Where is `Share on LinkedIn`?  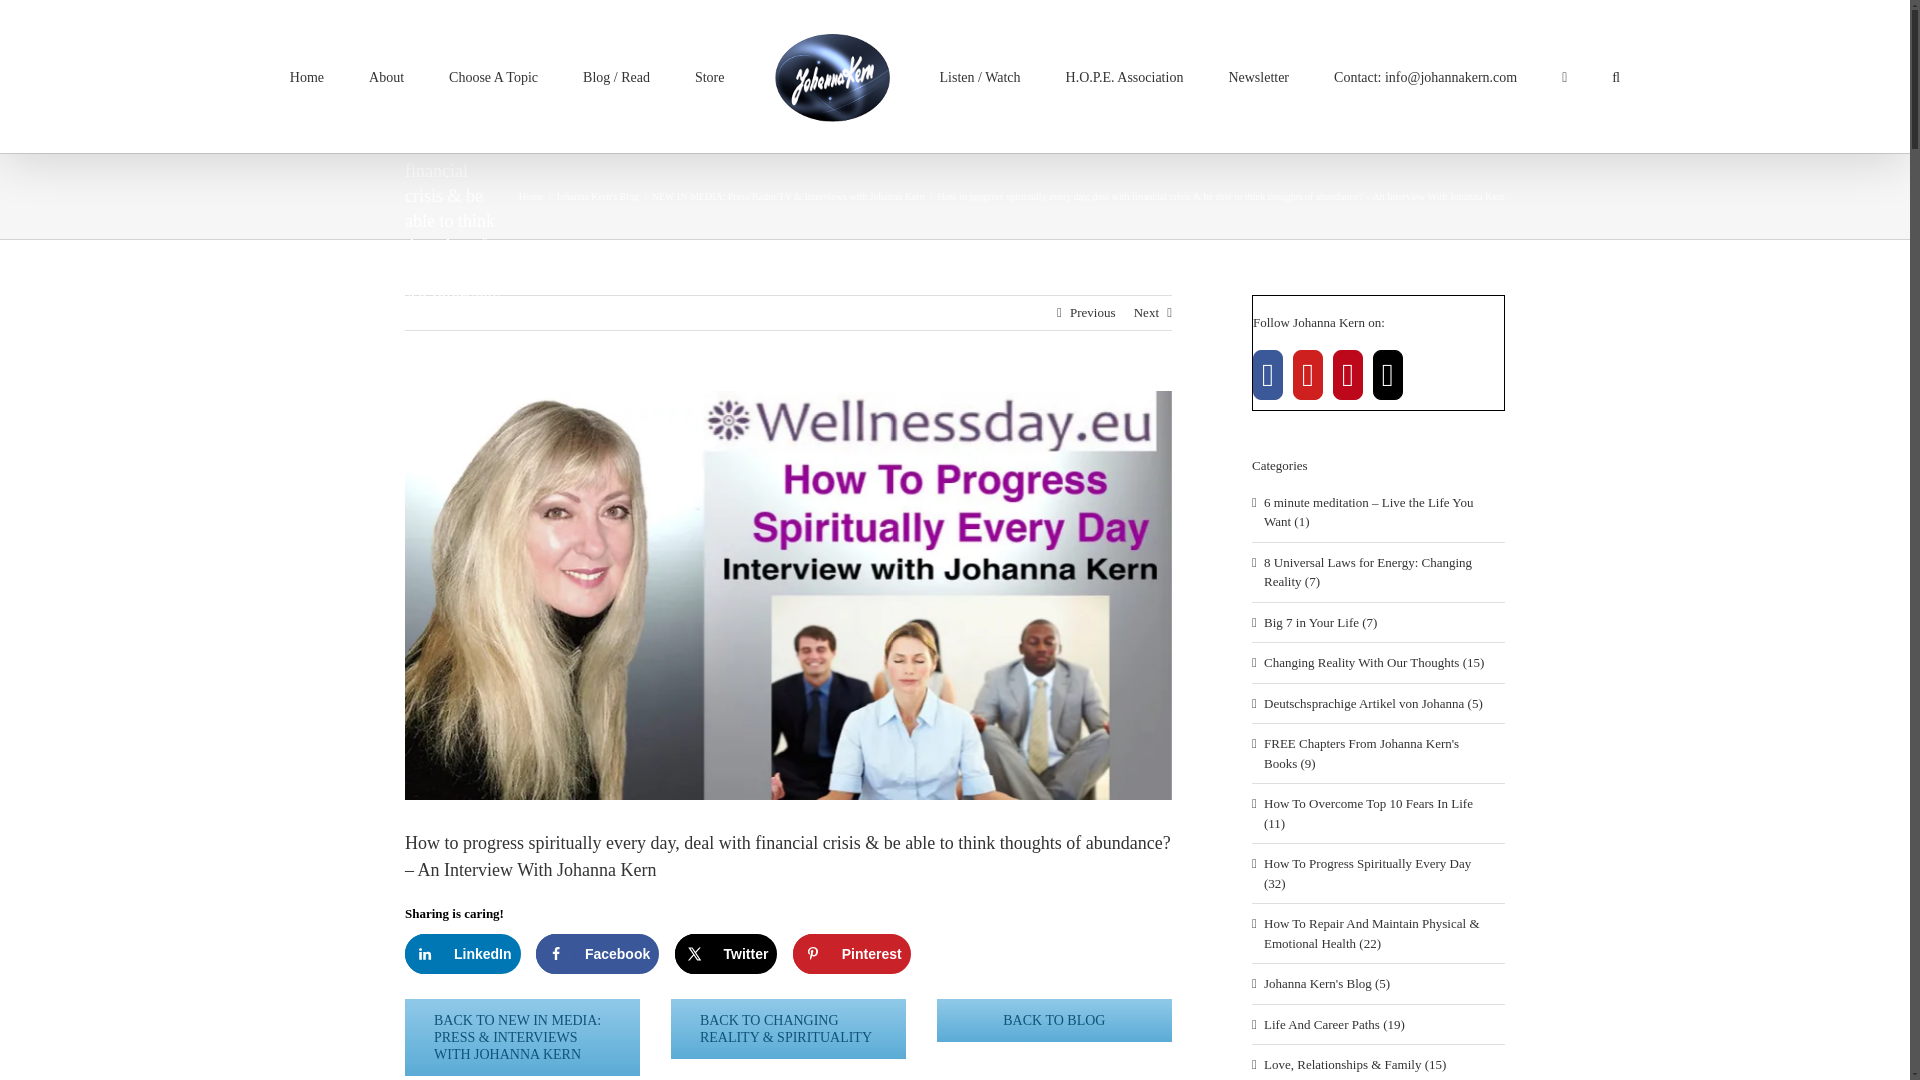
Share on LinkedIn is located at coordinates (462, 954).